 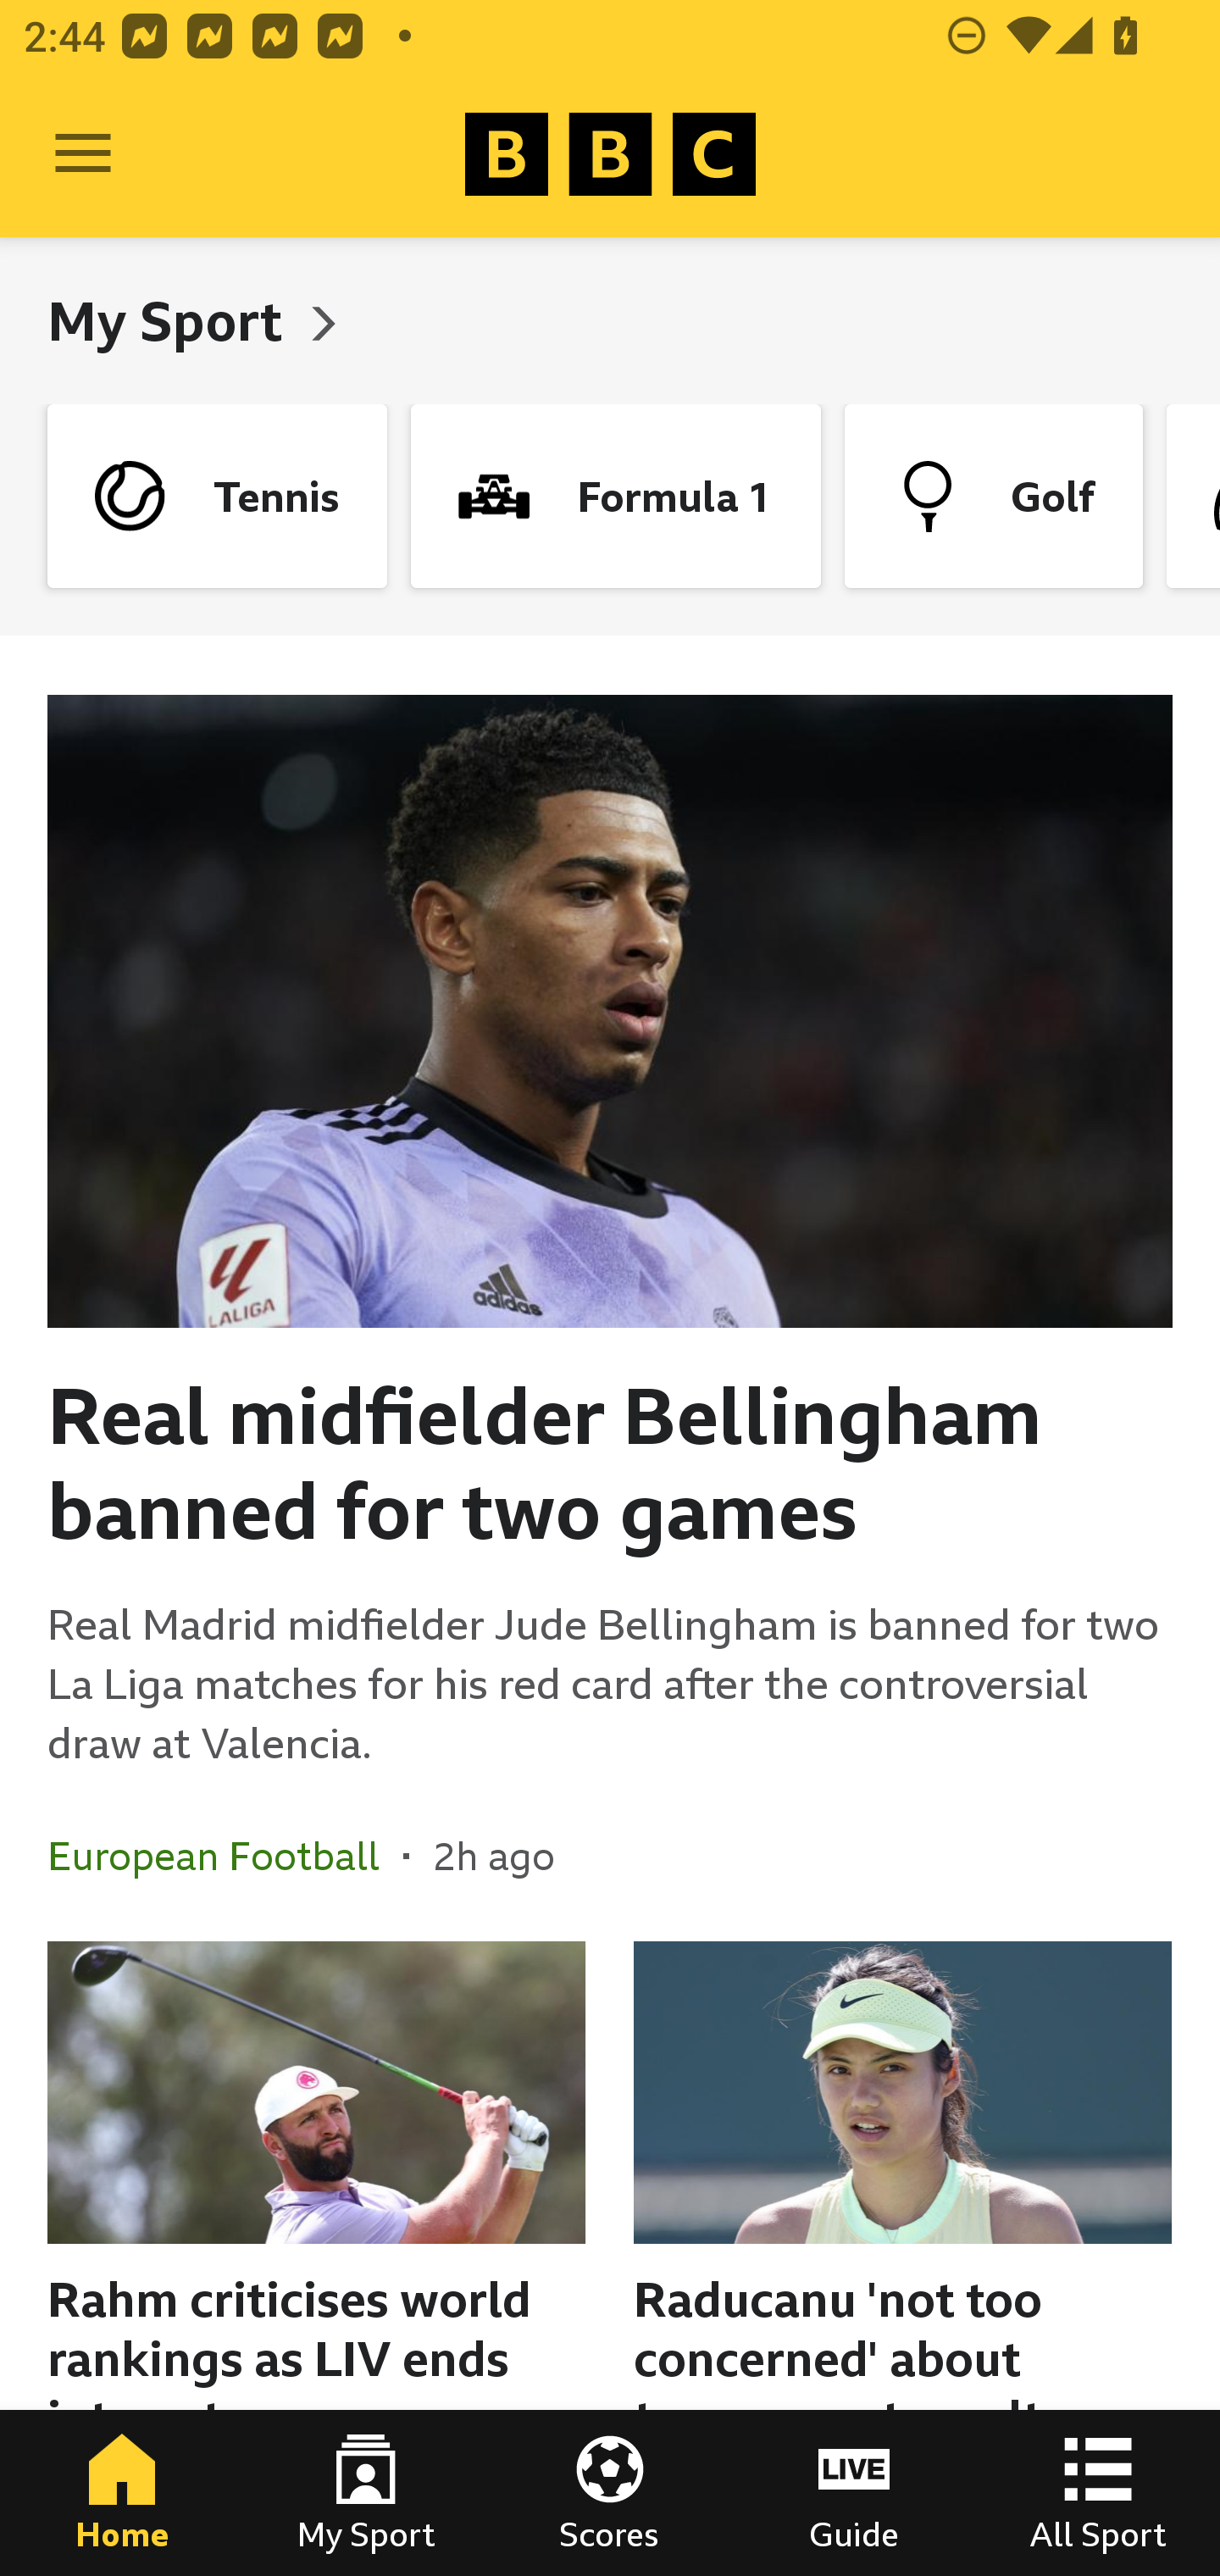 What do you see at coordinates (171, 320) in the screenshot?
I see `My Sport` at bounding box center [171, 320].